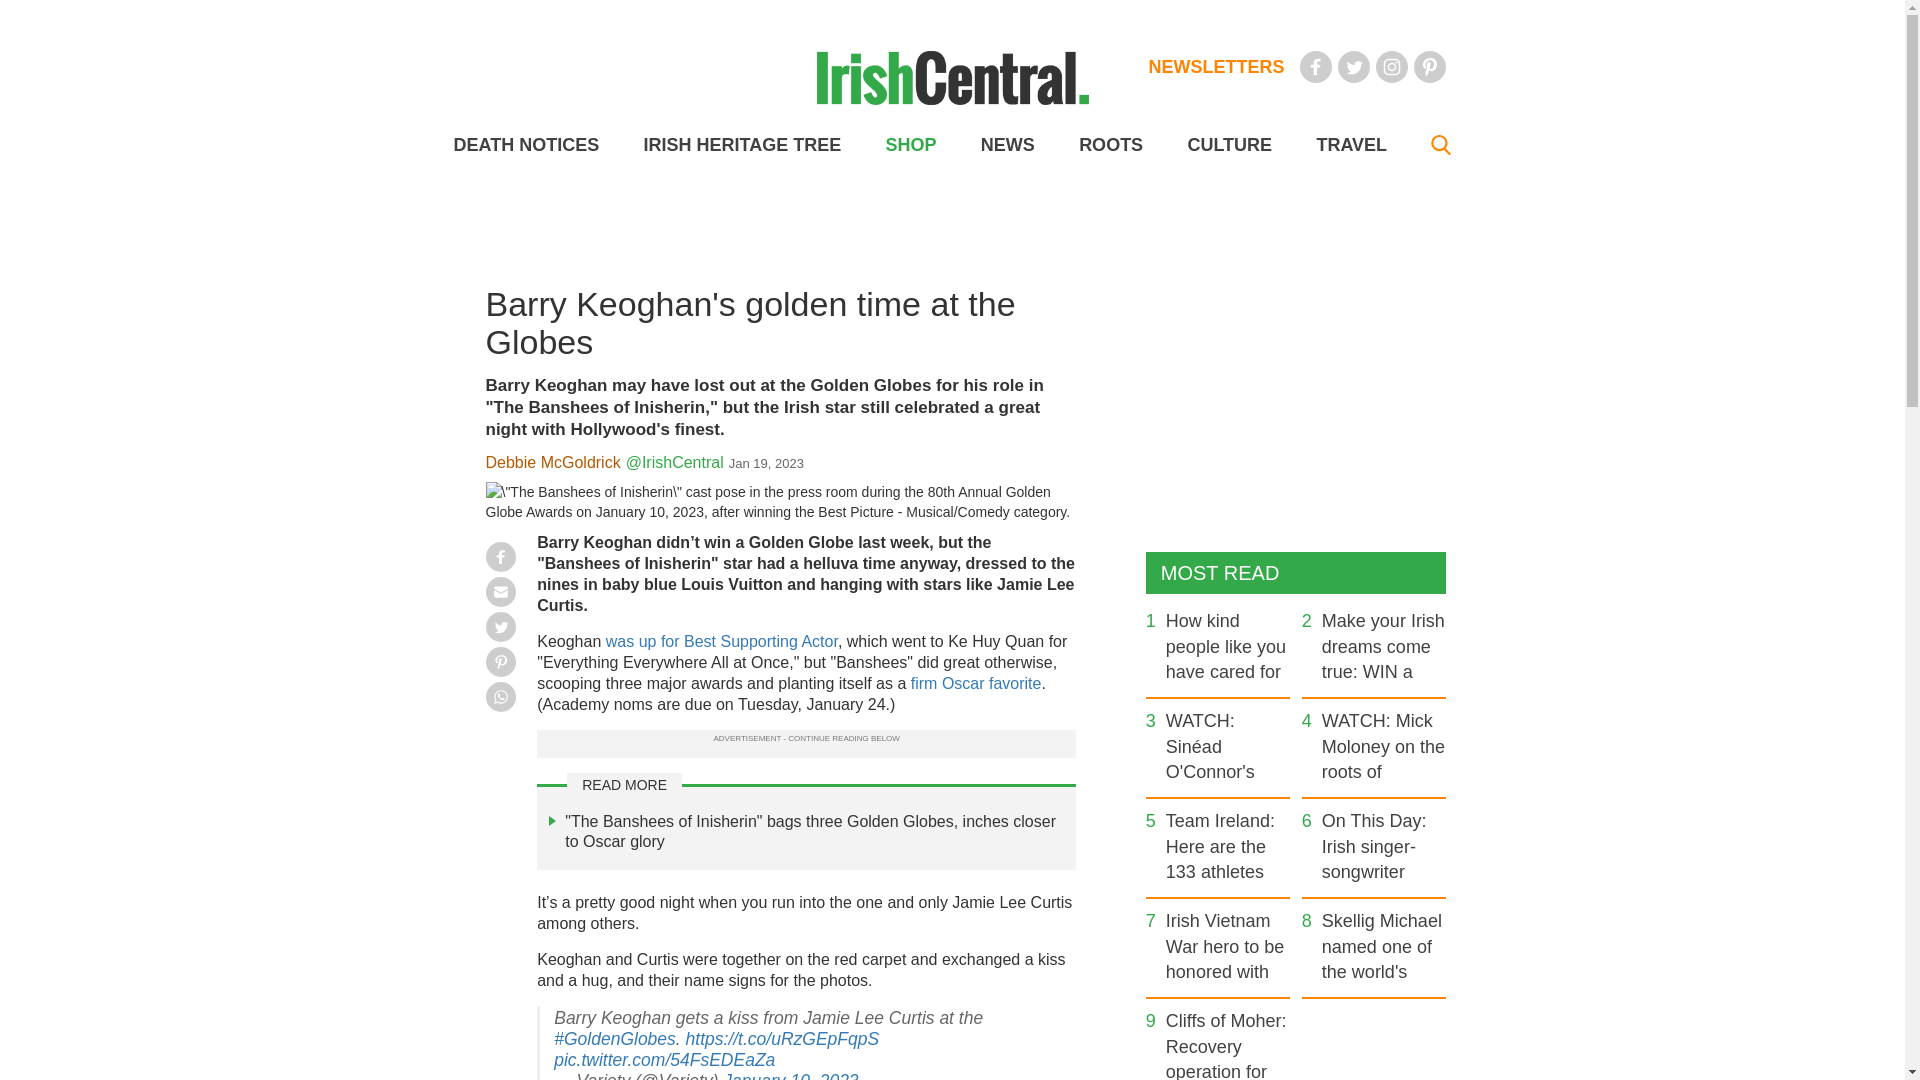 The image size is (1920, 1080). What do you see at coordinates (910, 145) in the screenshot?
I see `SHOP` at bounding box center [910, 145].